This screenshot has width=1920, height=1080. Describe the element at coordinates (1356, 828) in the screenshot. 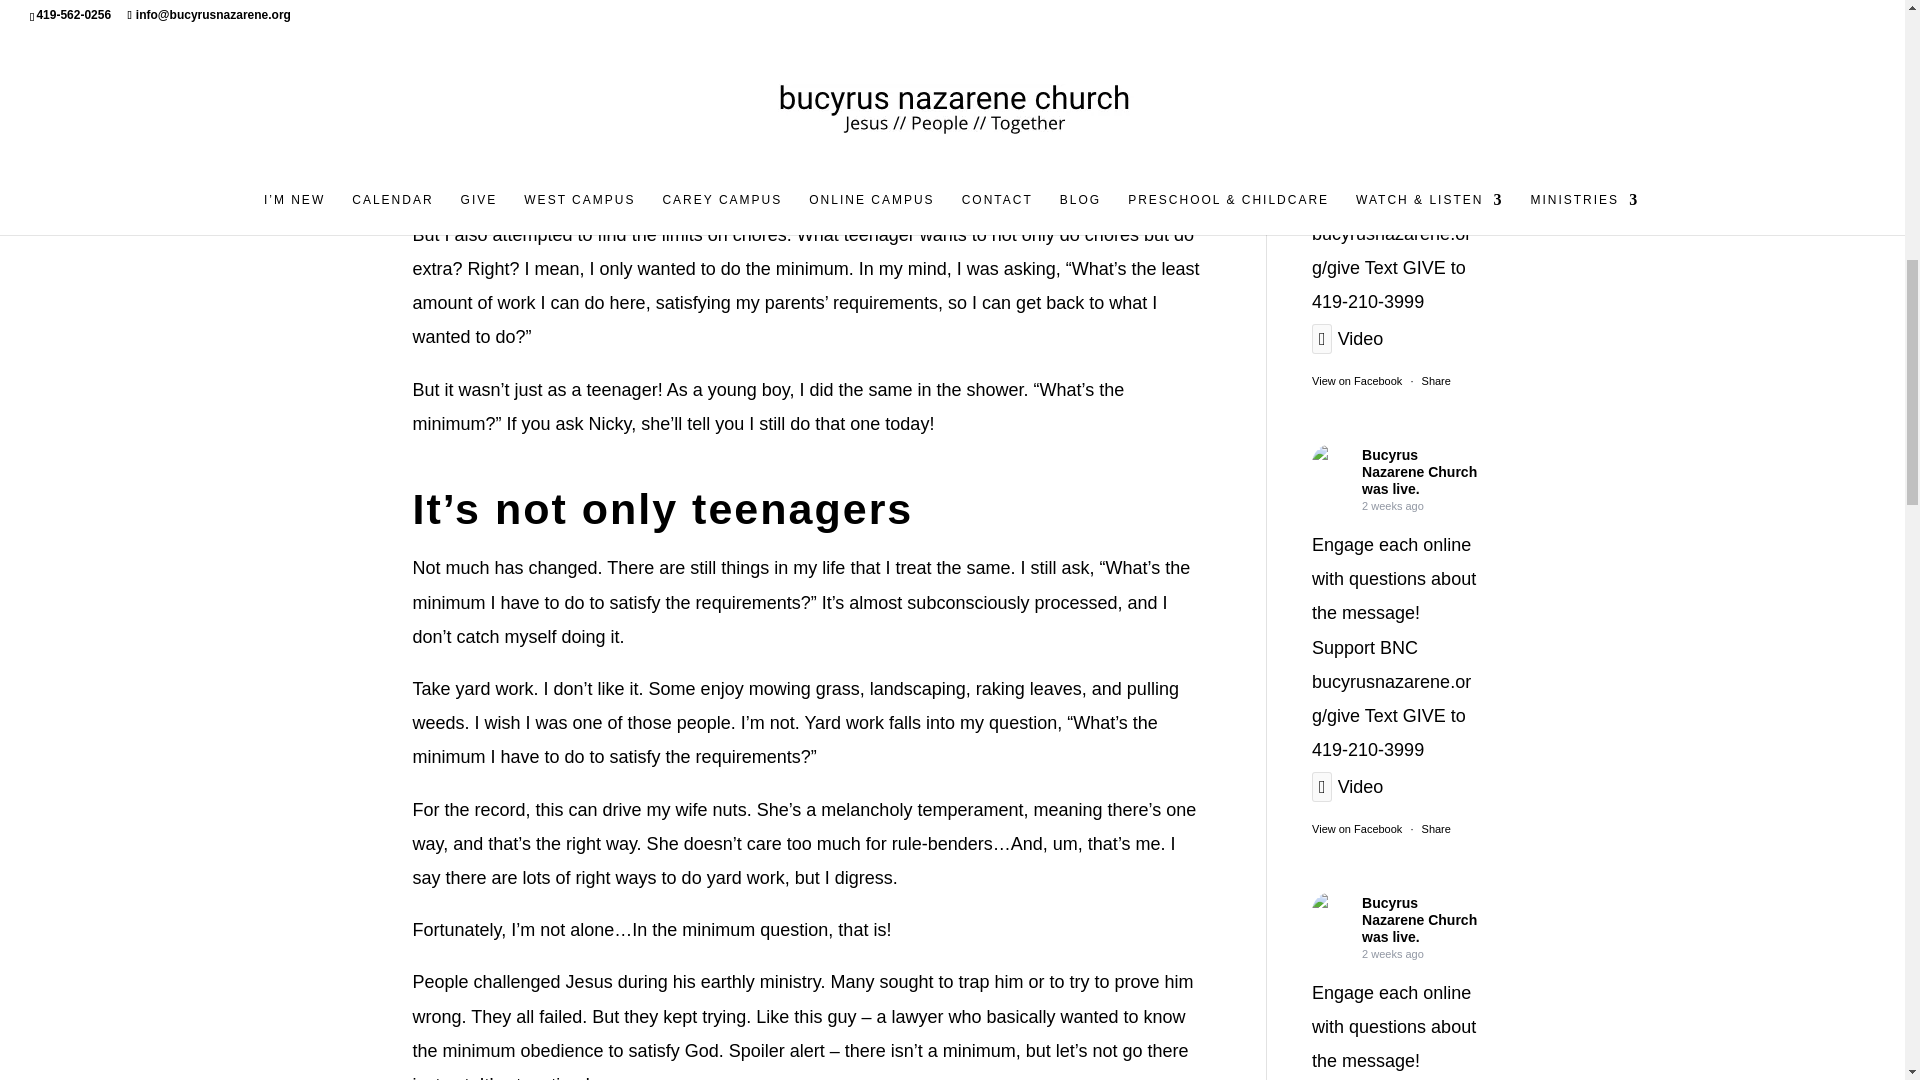

I see `View on Facebook` at that location.